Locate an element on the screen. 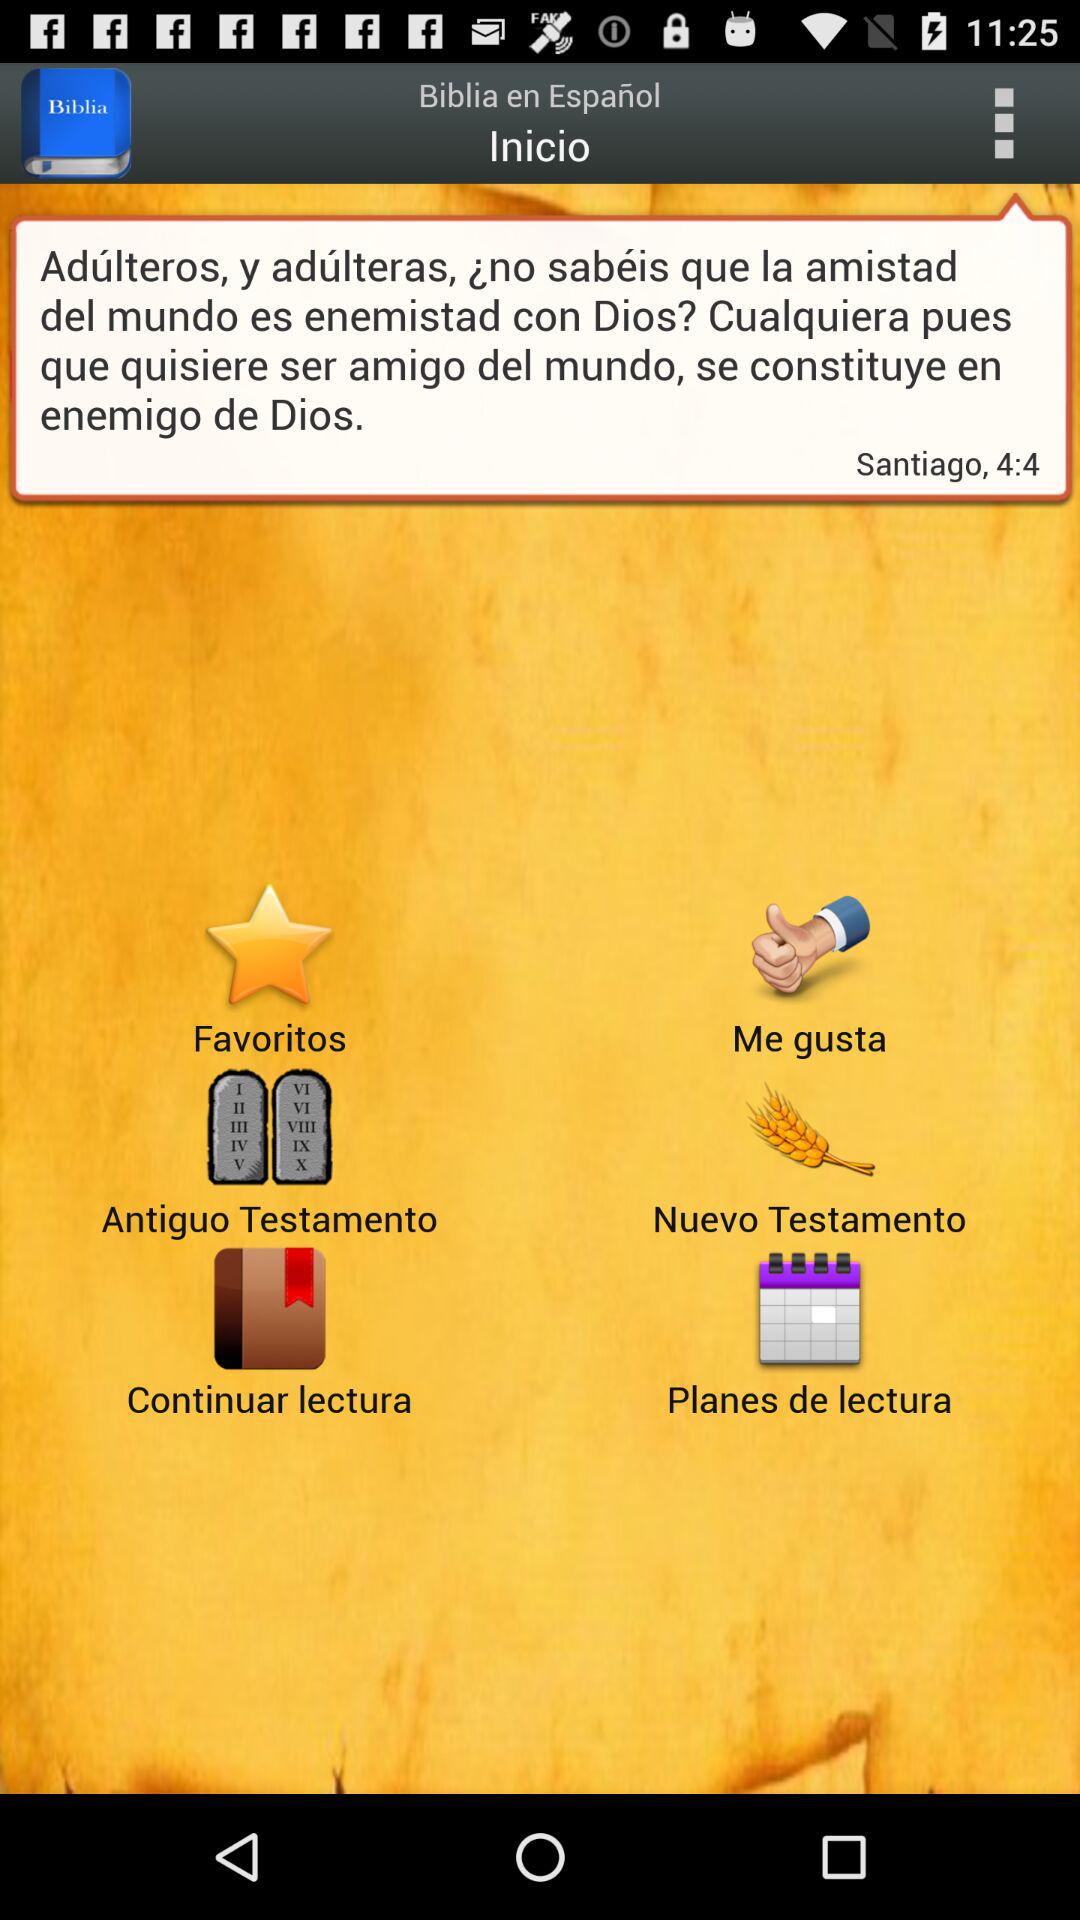  turn off icon to the left of nuevo testamento icon is located at coordinates (270, 1308).